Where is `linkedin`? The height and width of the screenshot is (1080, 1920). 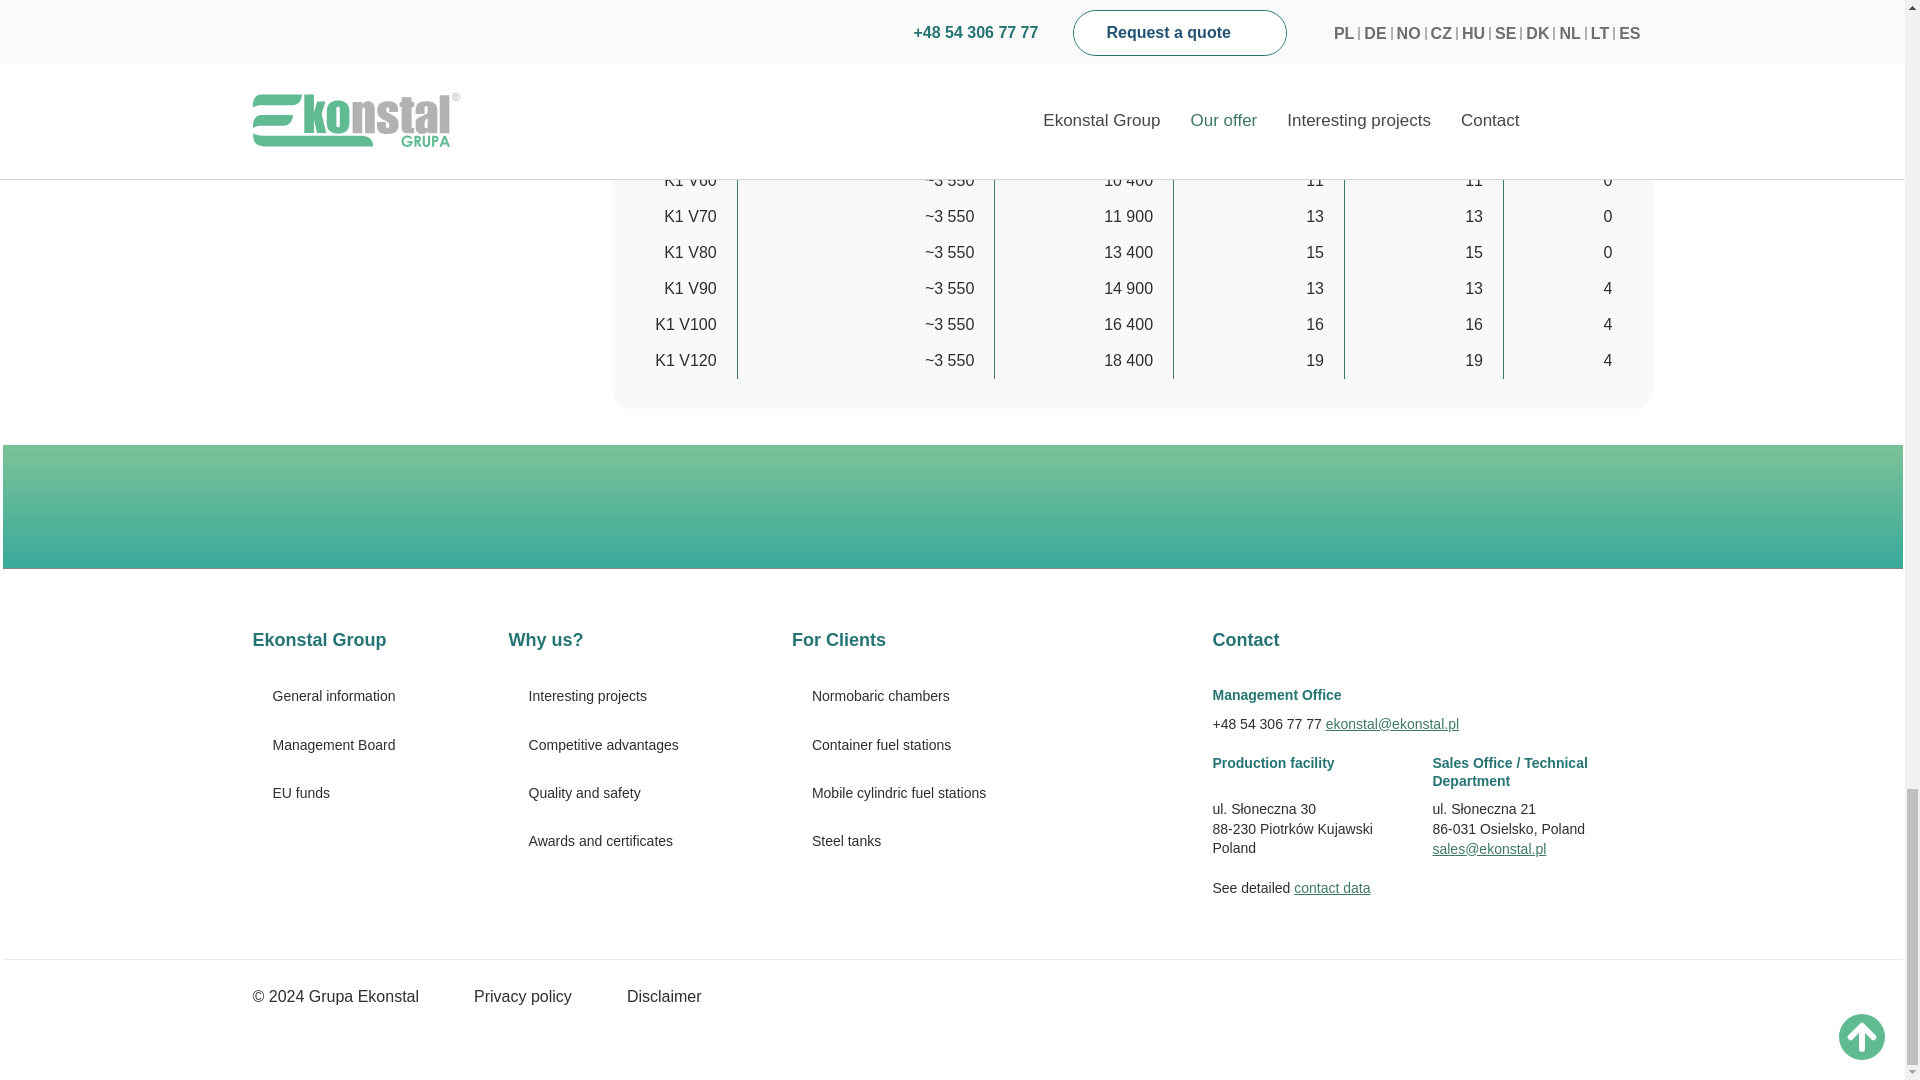 linkedin is located at coordinates (1626, 506).